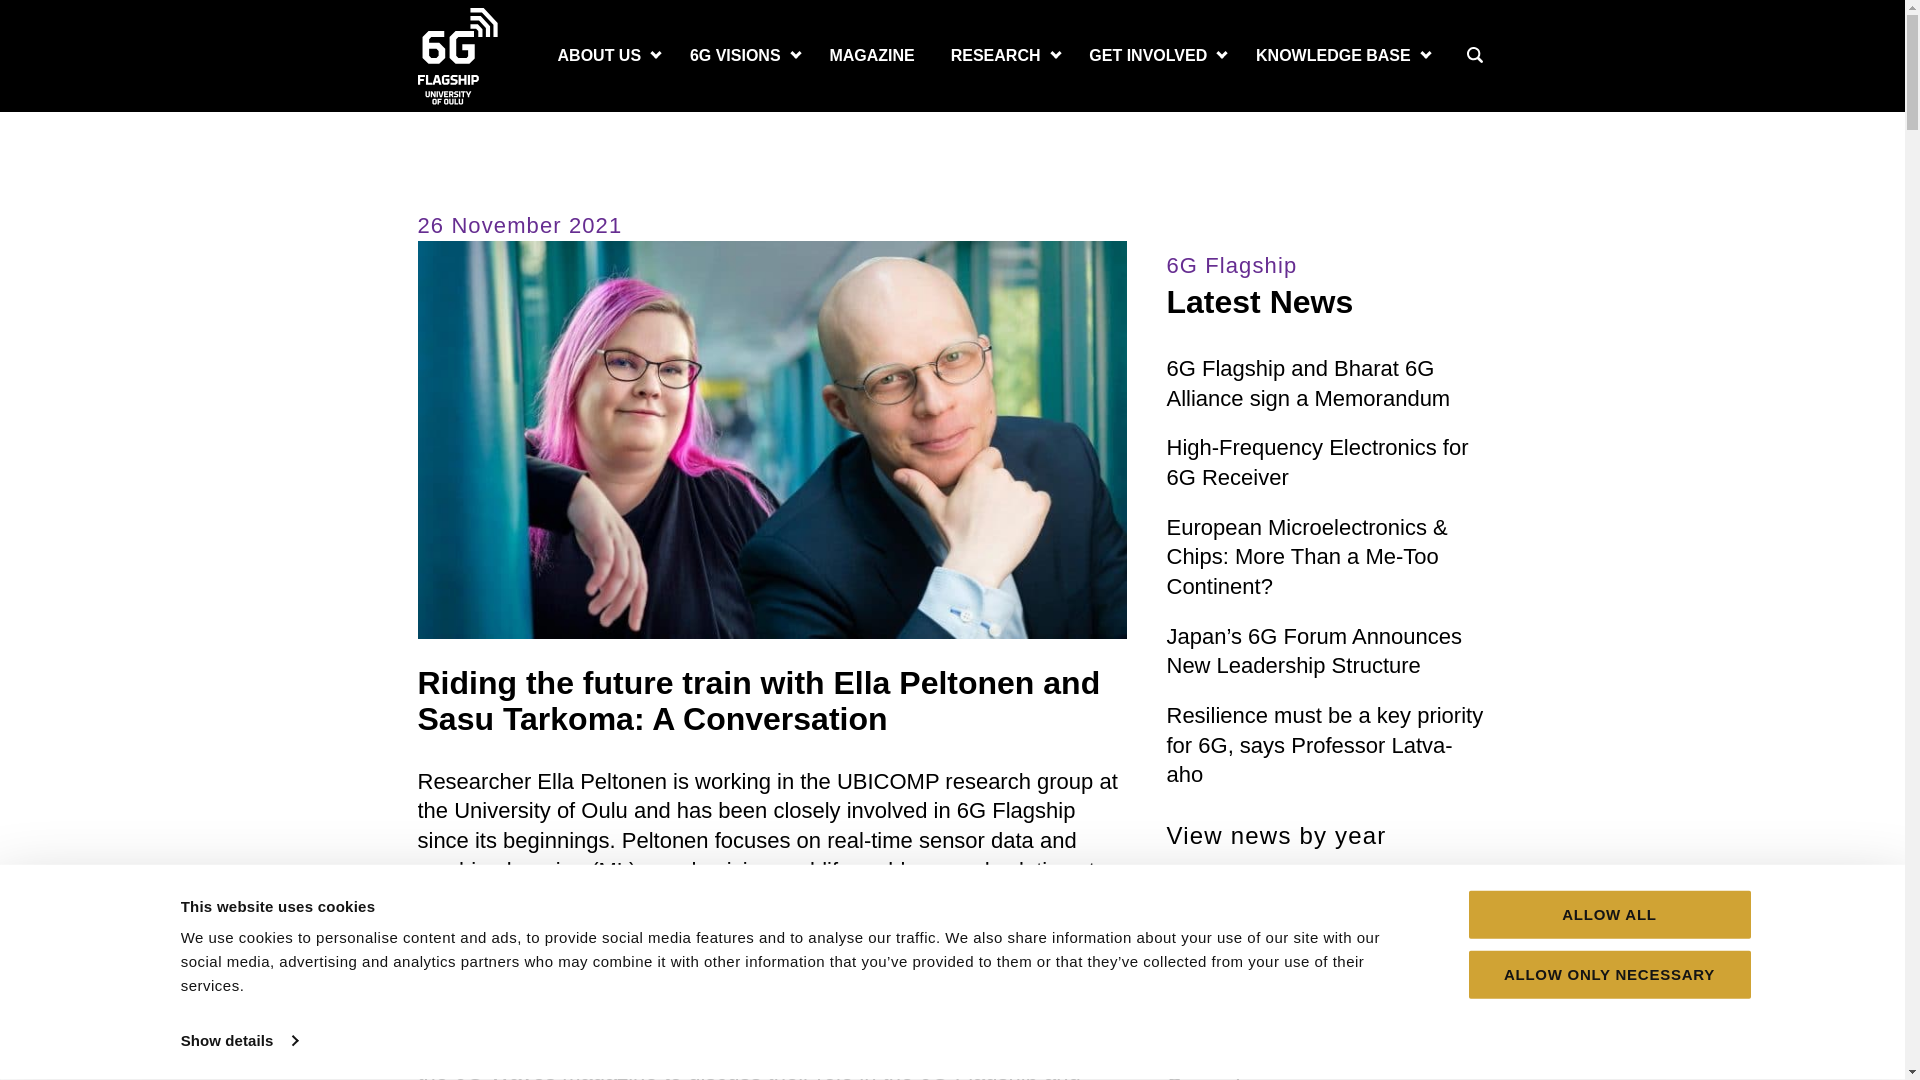 Image resolution: width=1920 pixels, height=1080 pixels. I want to click on Show details, so click(238, 1041).